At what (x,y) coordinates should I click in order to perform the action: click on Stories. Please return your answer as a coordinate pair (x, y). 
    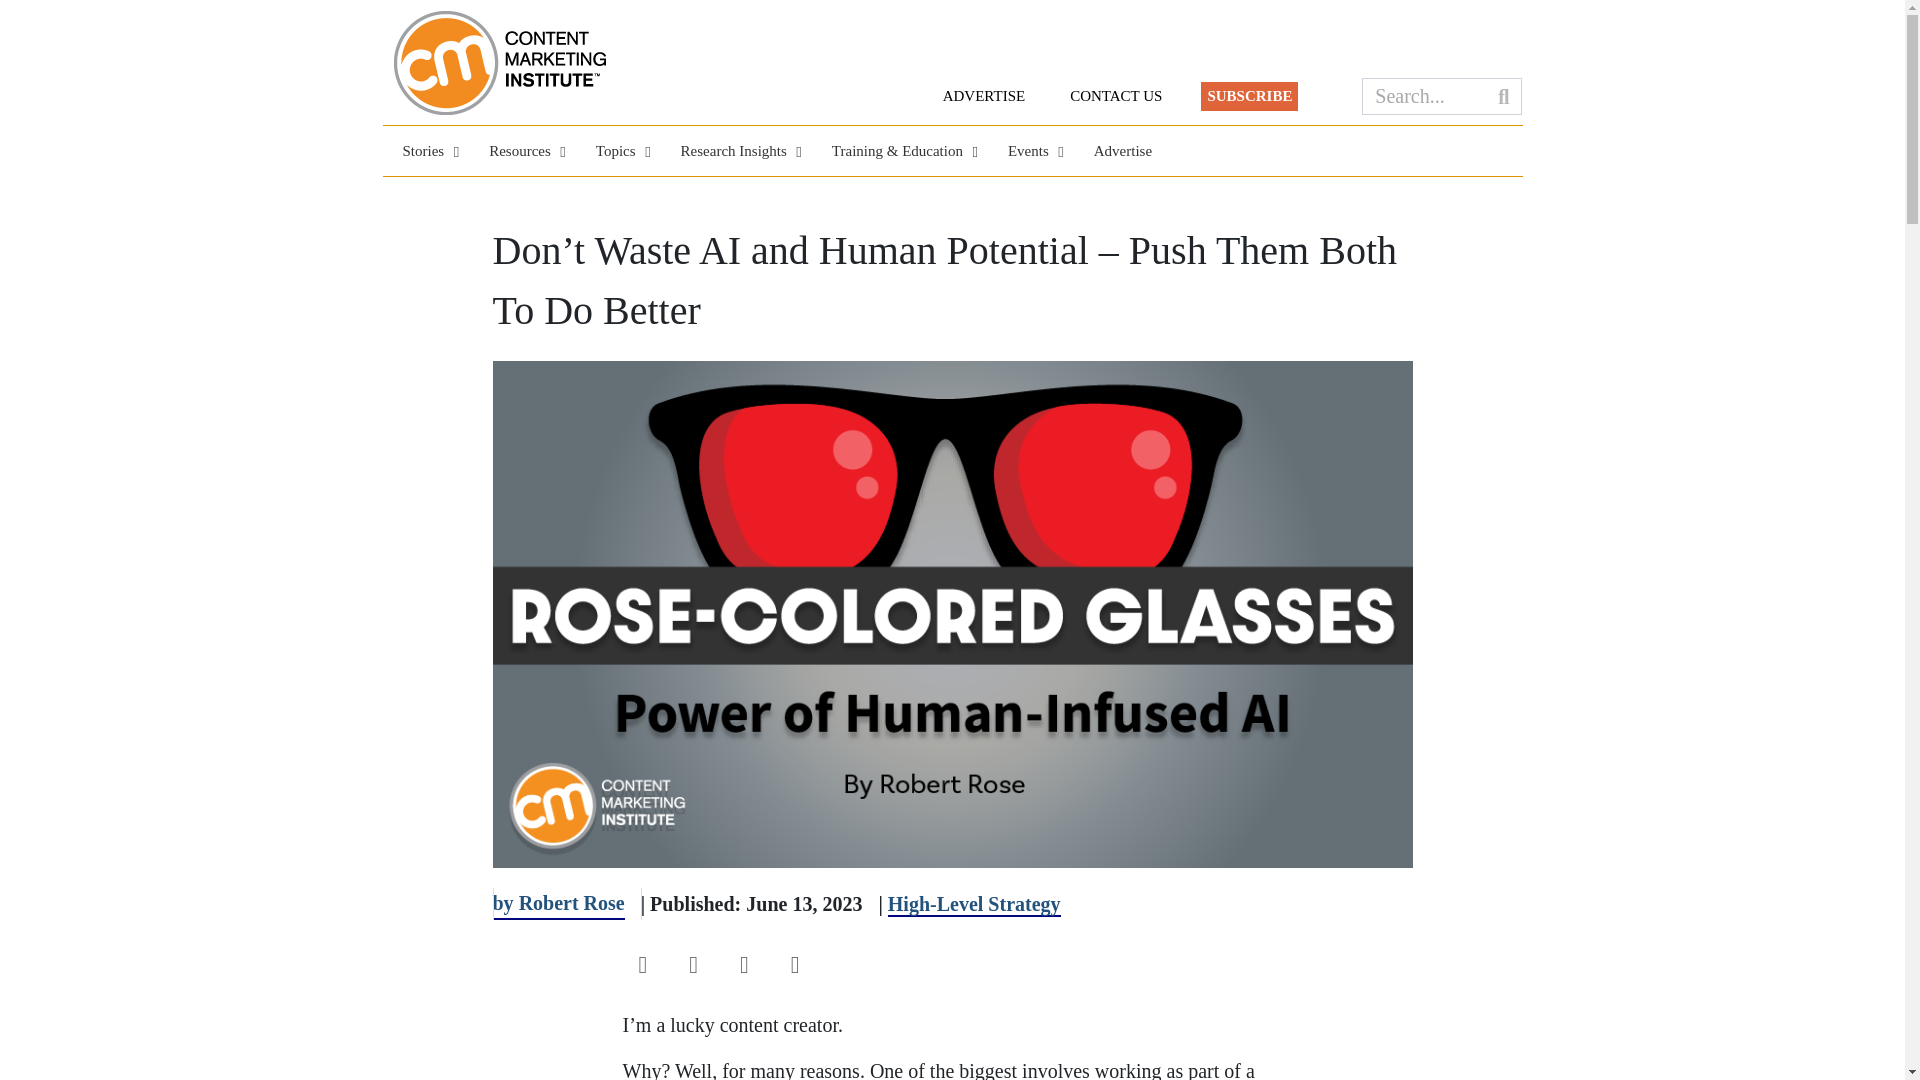
    Looking at the image, I should click on (425, 151).